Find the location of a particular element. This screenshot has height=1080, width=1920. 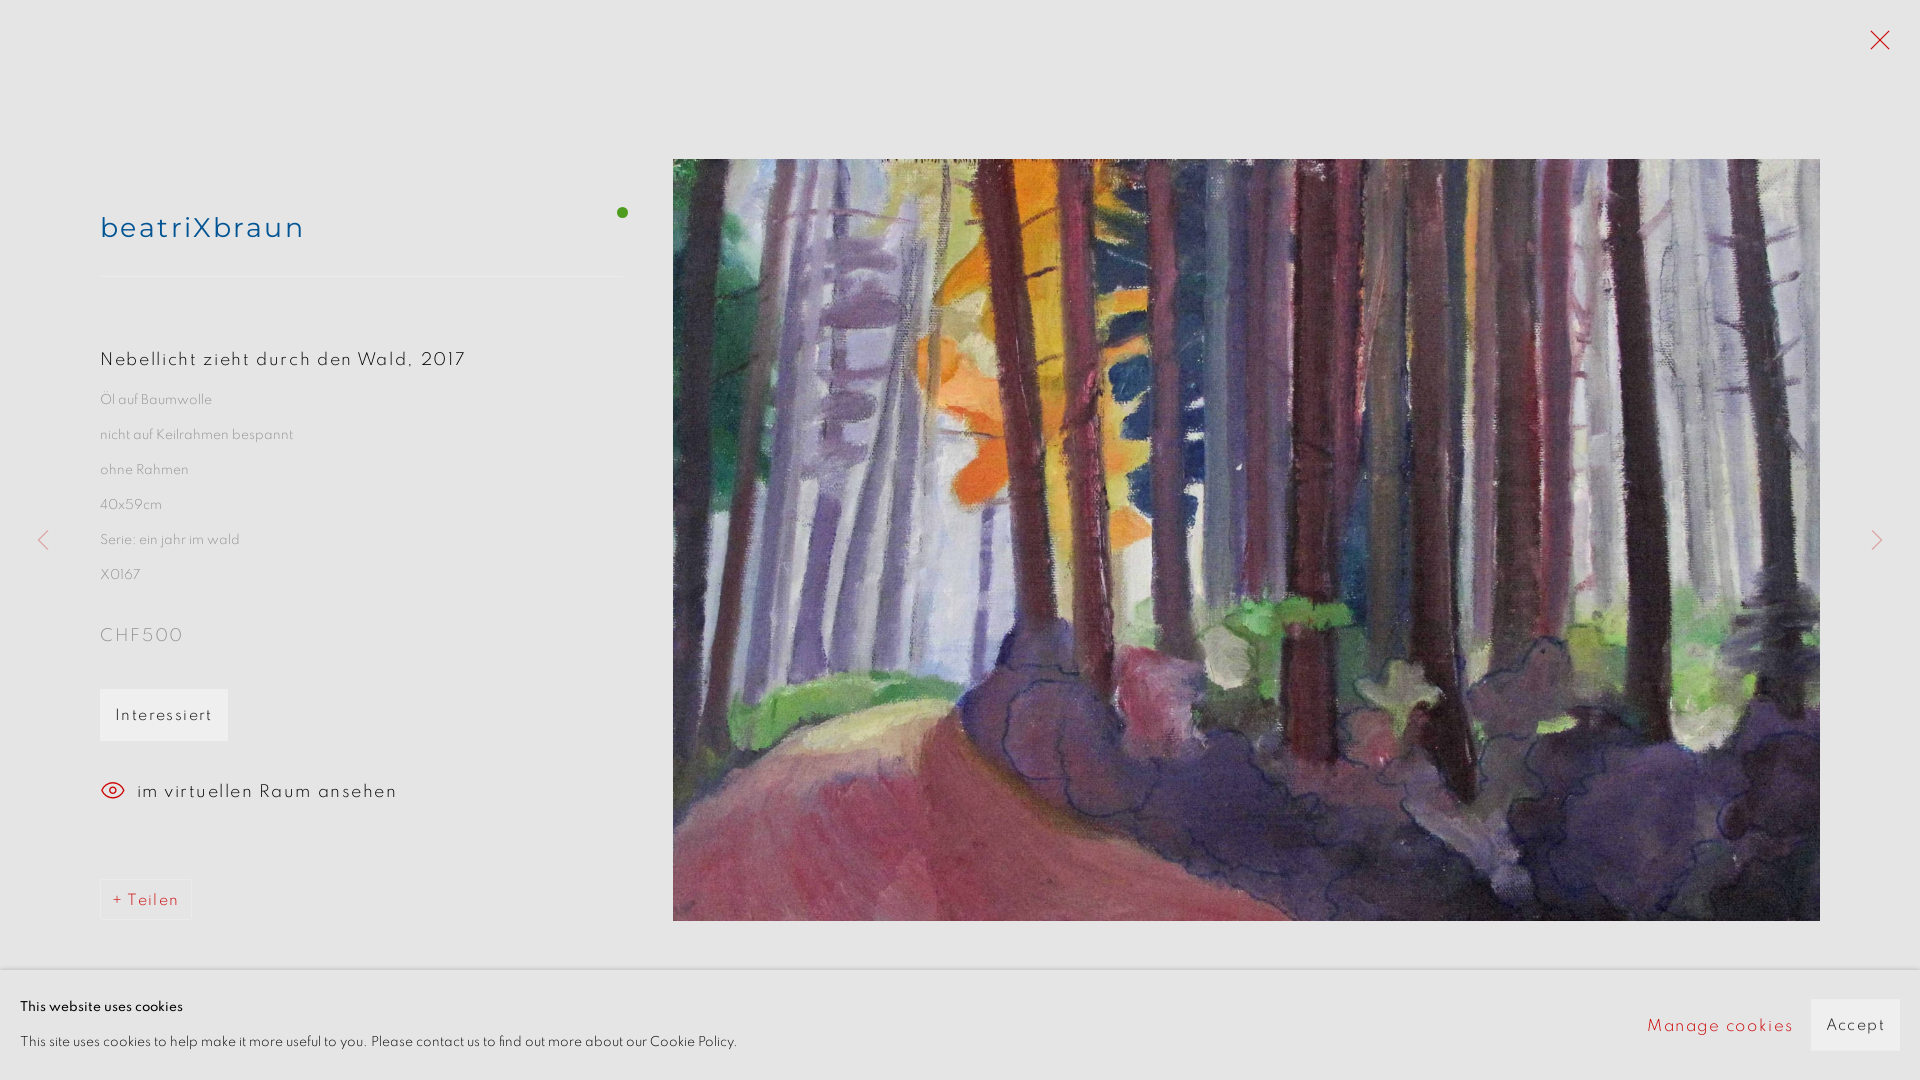

Manage cookies is located at coordinates (210, 630).